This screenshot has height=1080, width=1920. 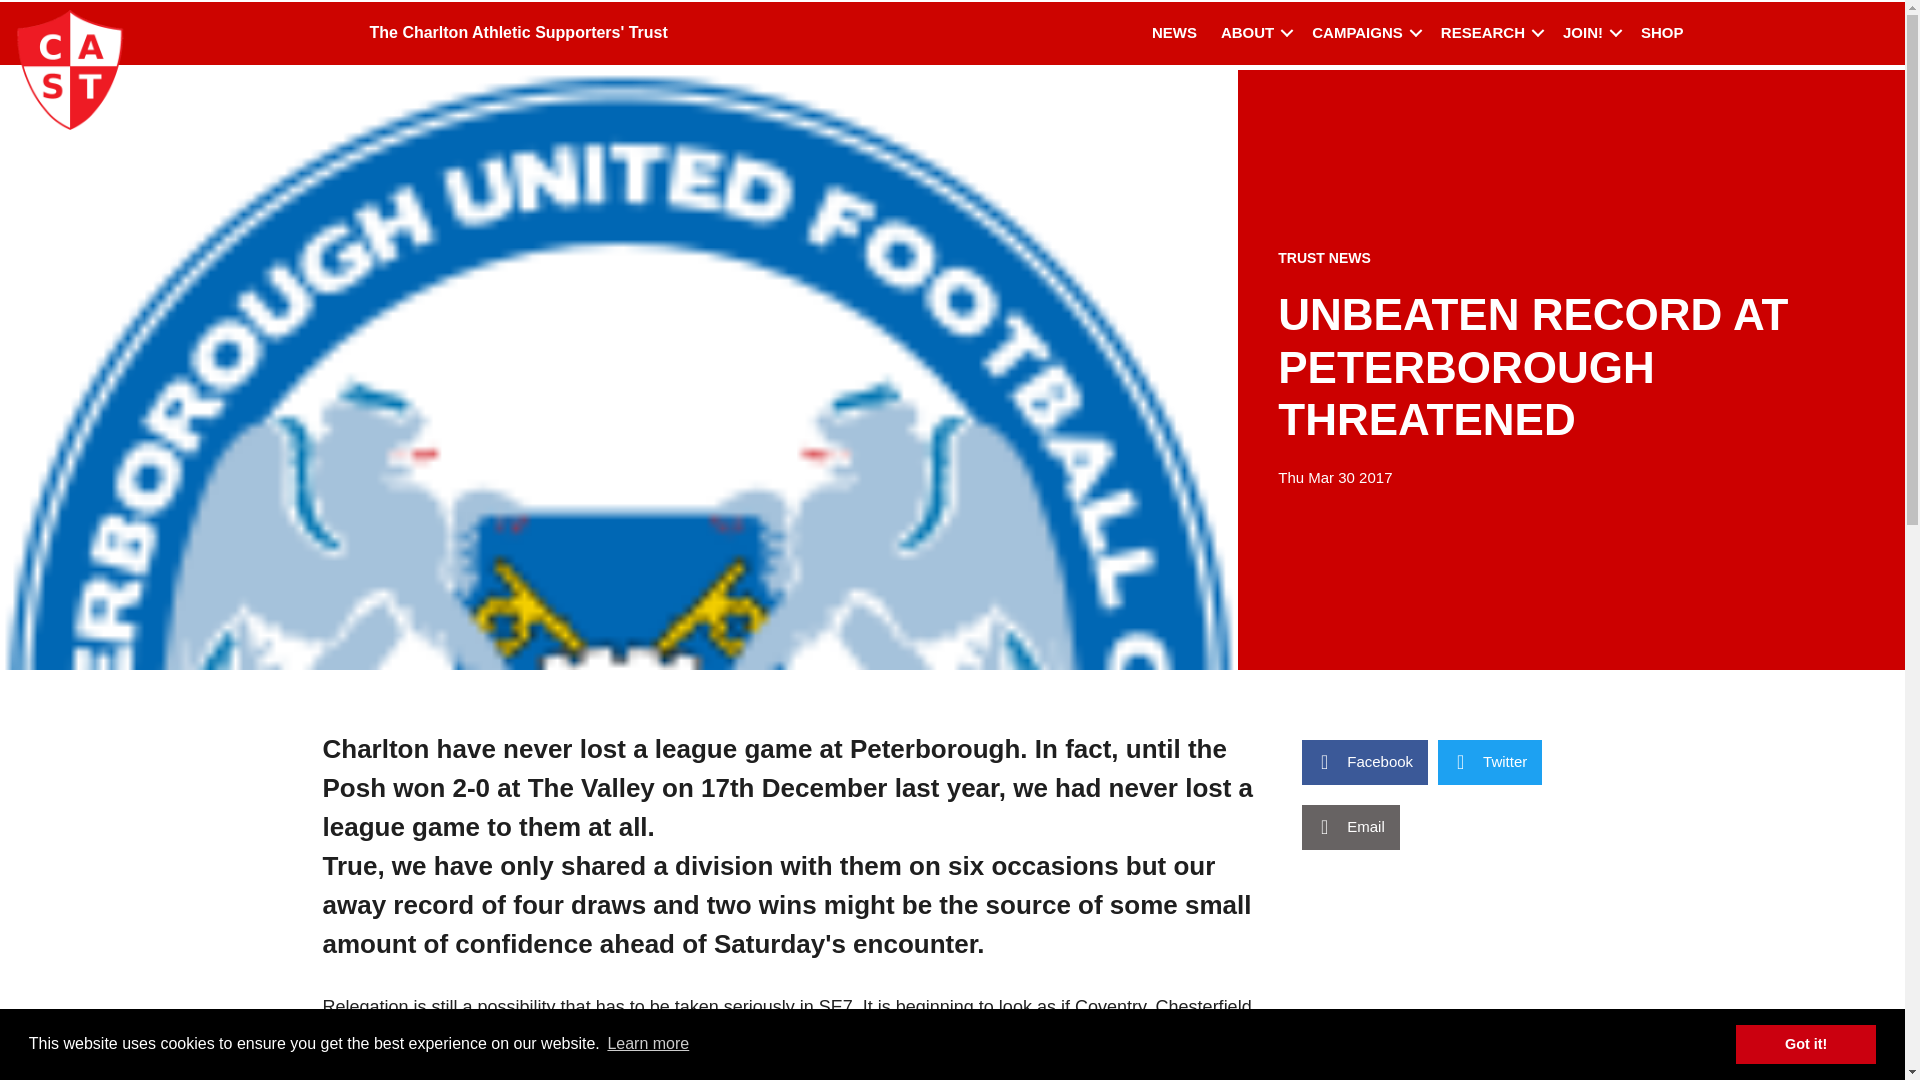 I want to click on RESEARCH, so click(x=1490, y=33).